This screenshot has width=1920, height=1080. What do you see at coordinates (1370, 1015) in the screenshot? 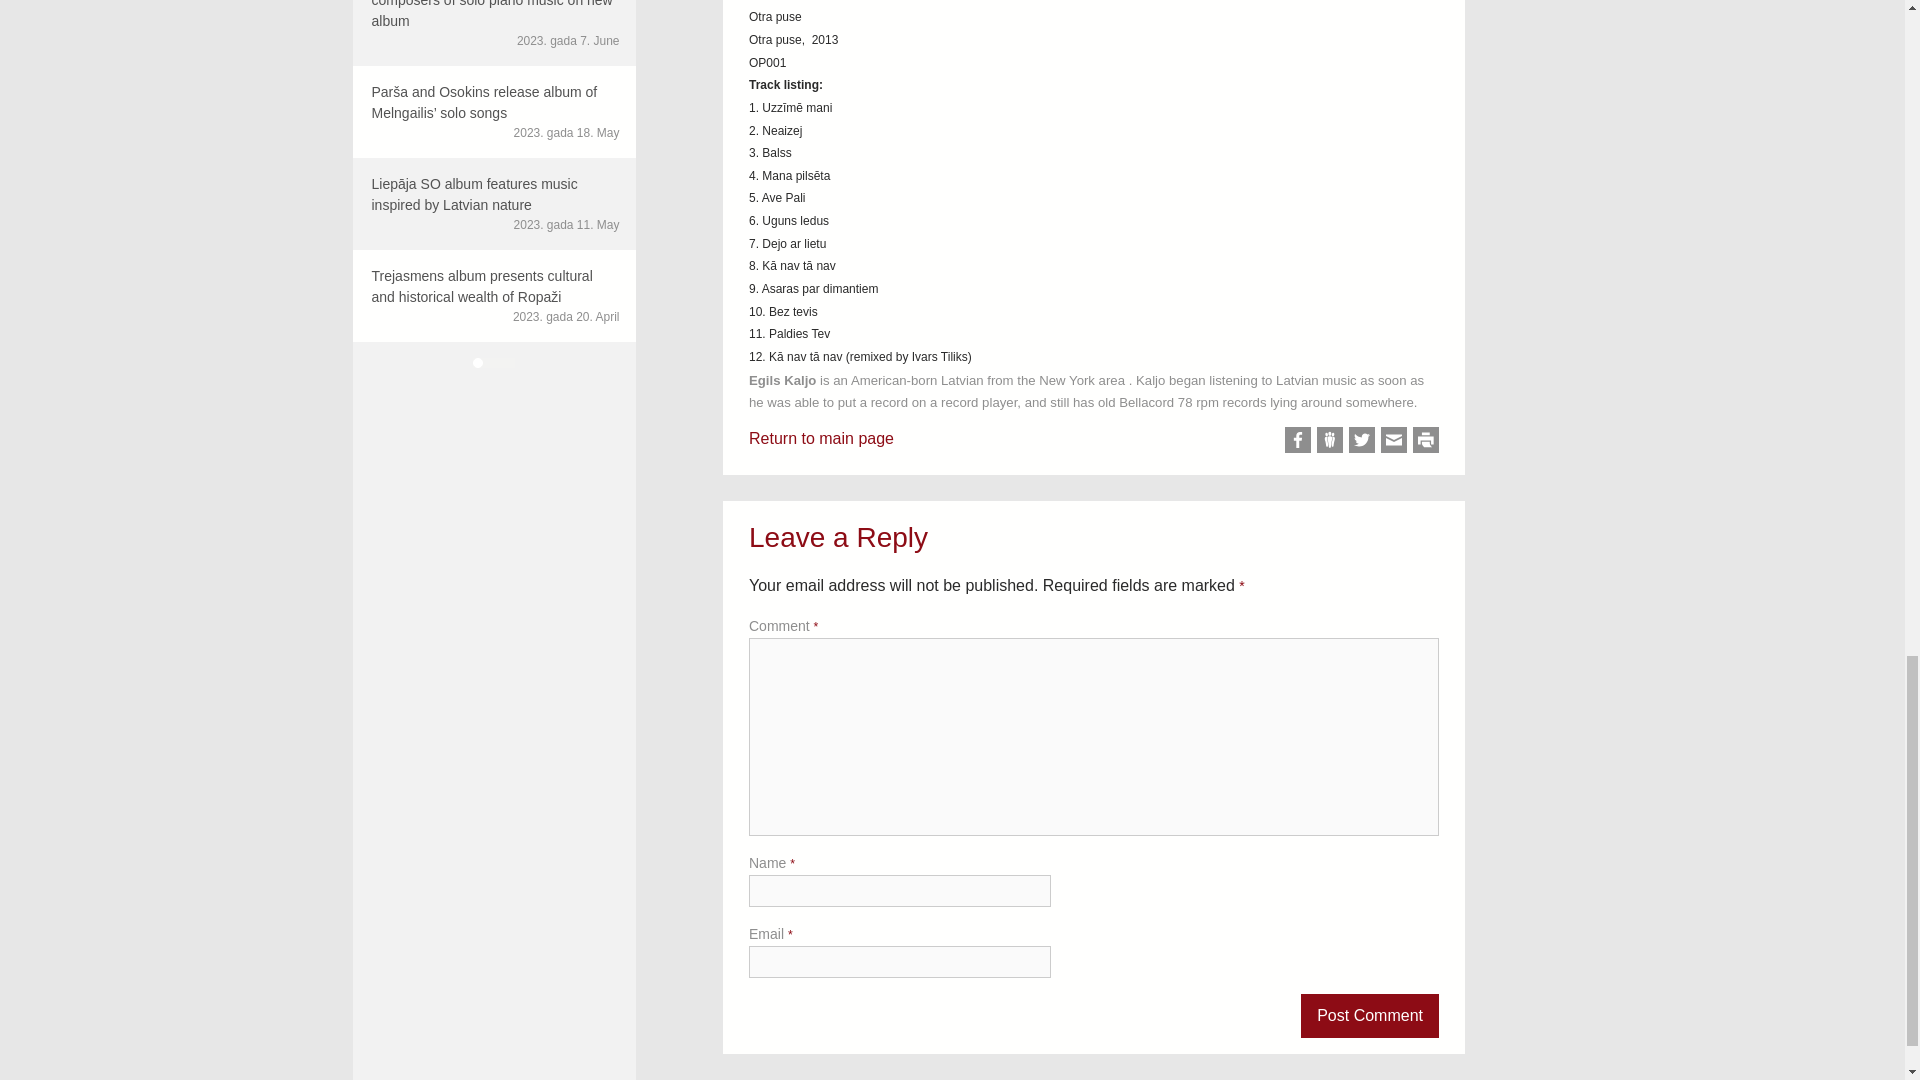
I see `Post Comment` at bounding box center [1370, 1015].